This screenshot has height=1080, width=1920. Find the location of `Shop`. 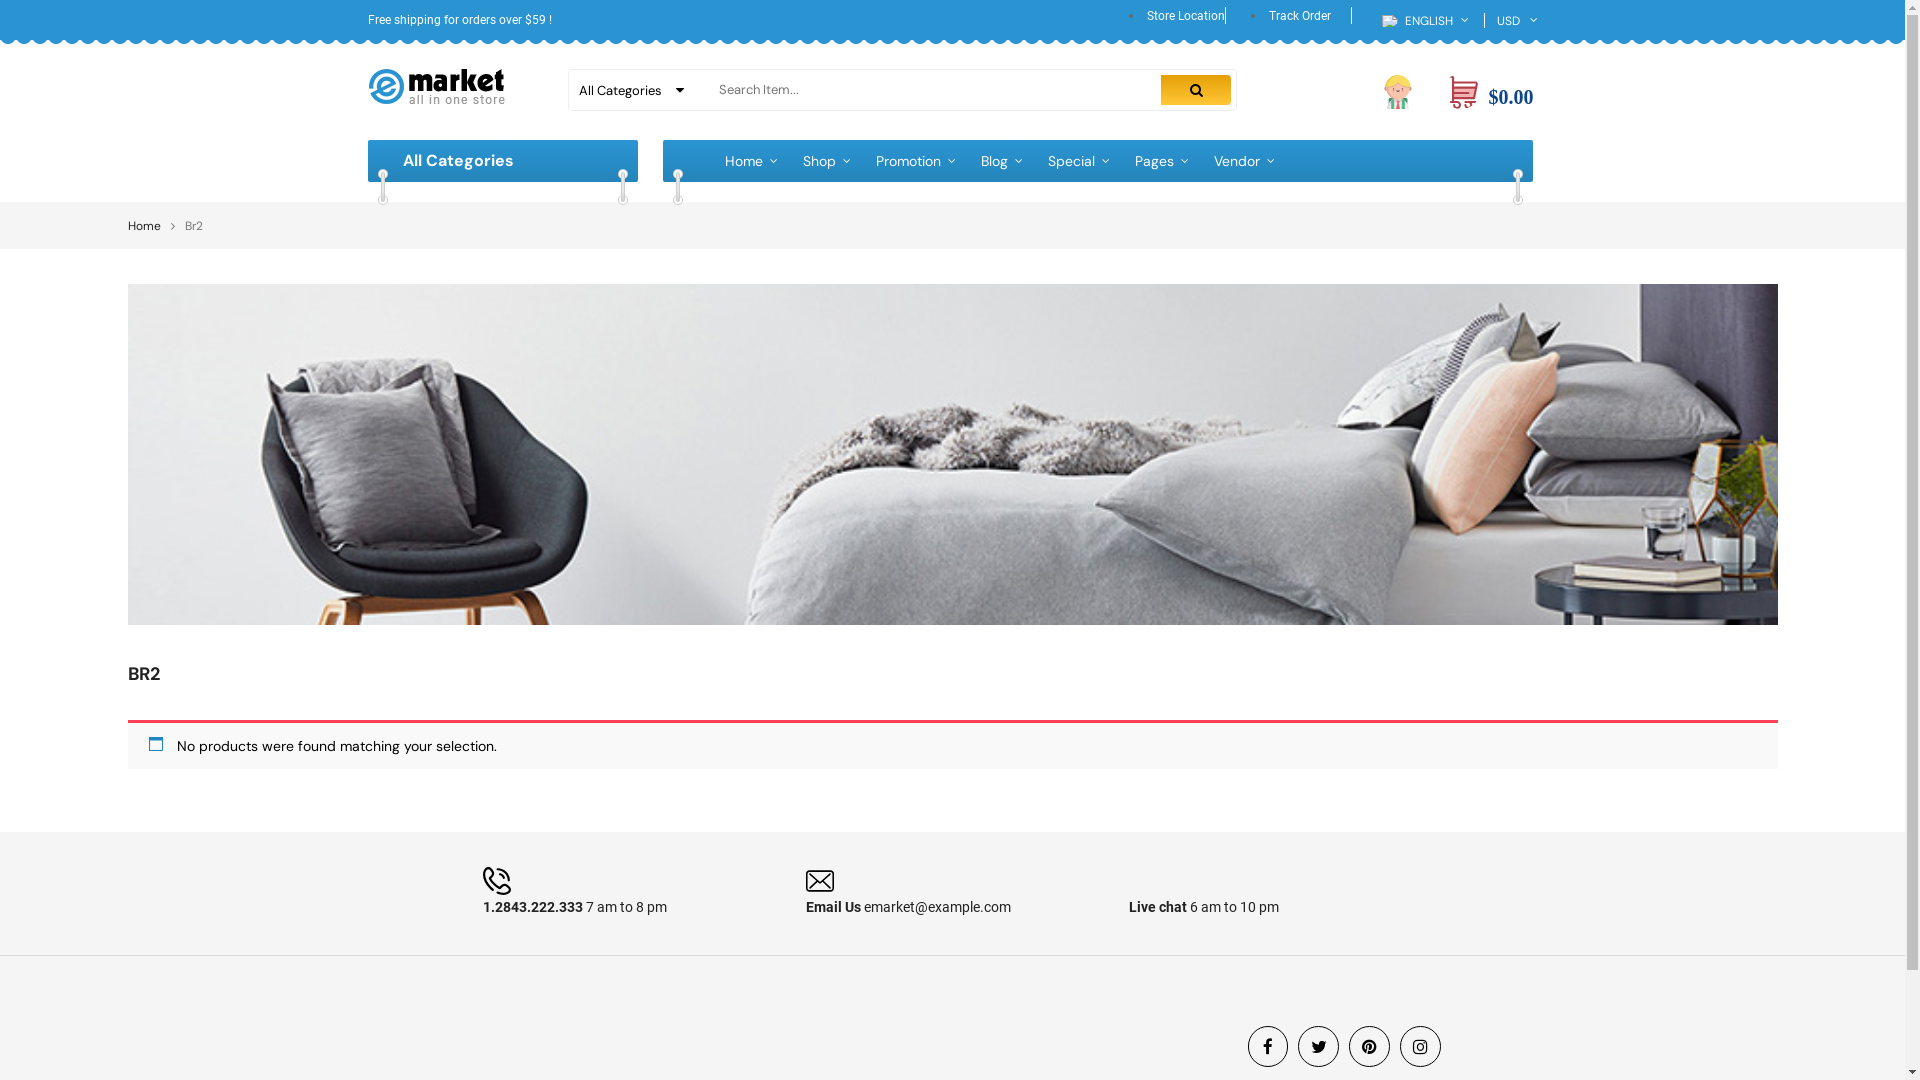

Shop is located at coordinates (818, 161).